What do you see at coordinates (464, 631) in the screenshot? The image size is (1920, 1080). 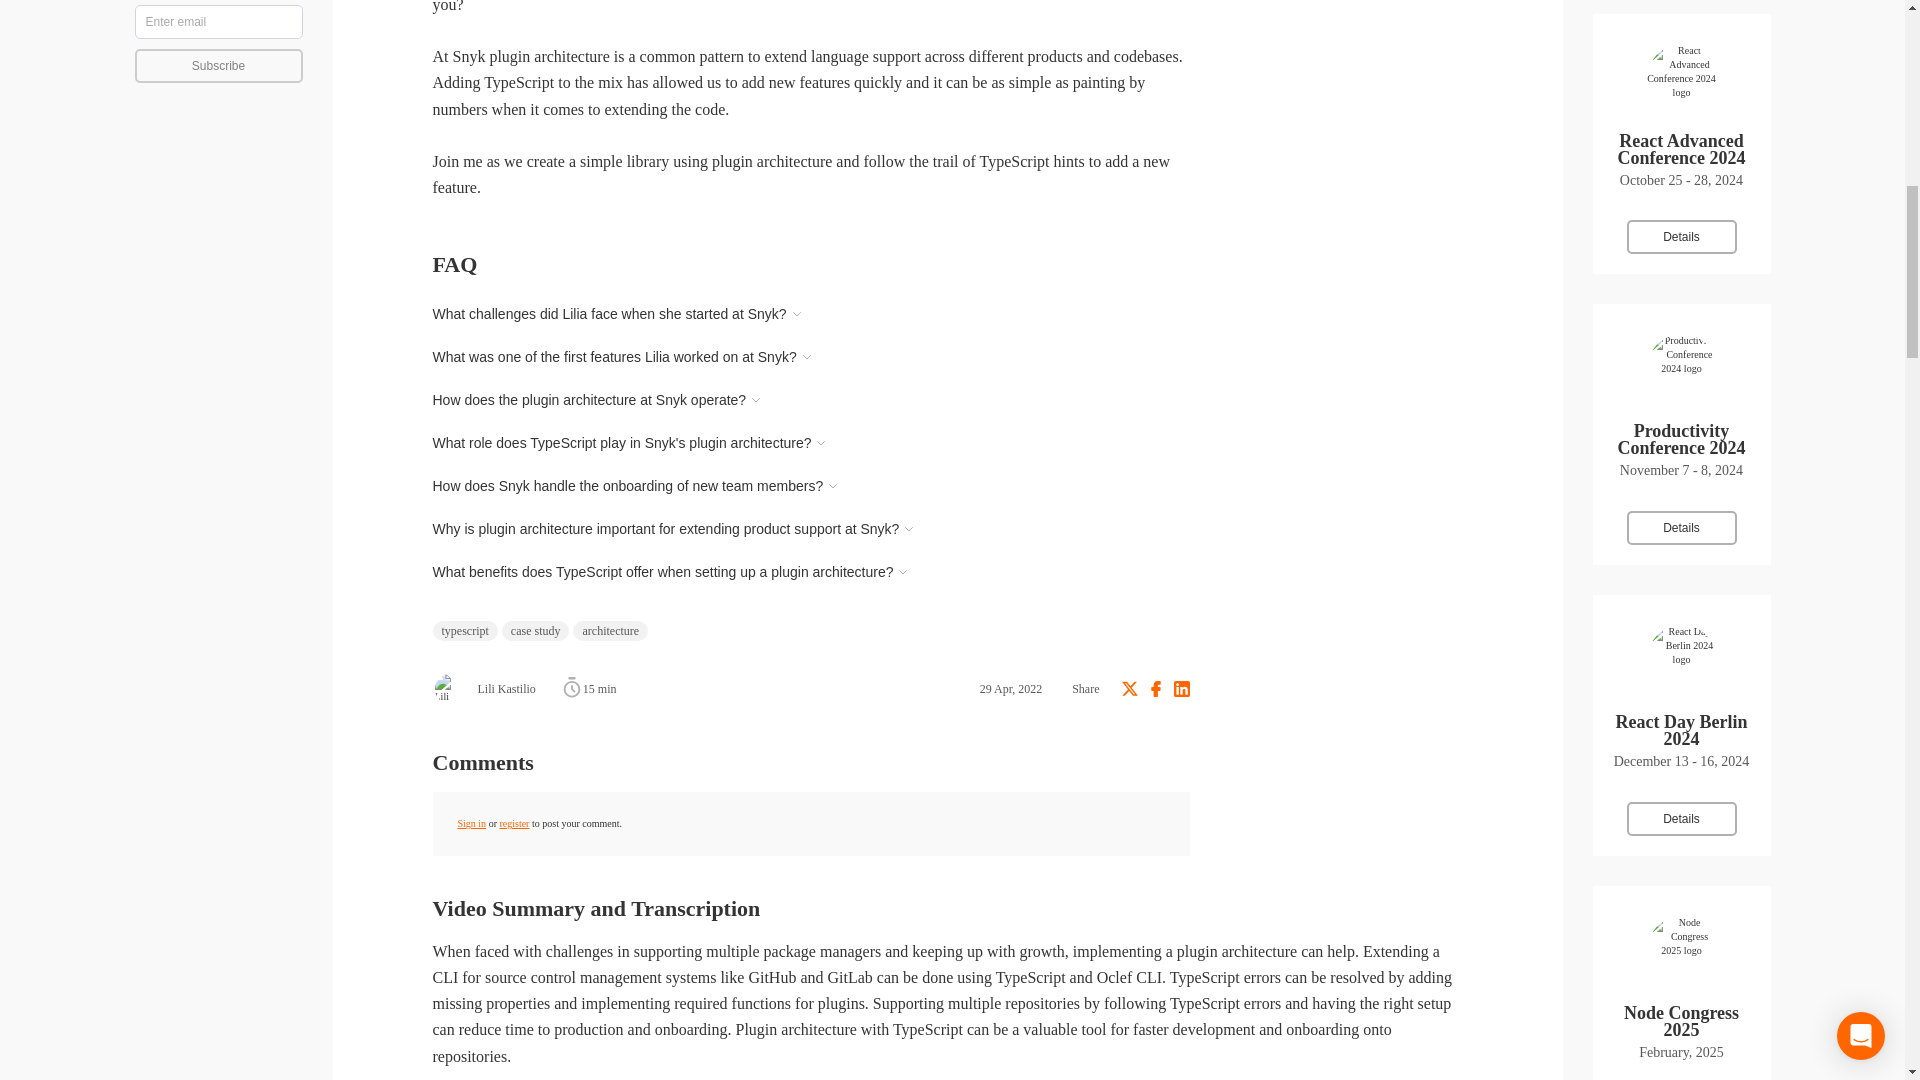 I see `typescript` at bounding box center [464, 631].